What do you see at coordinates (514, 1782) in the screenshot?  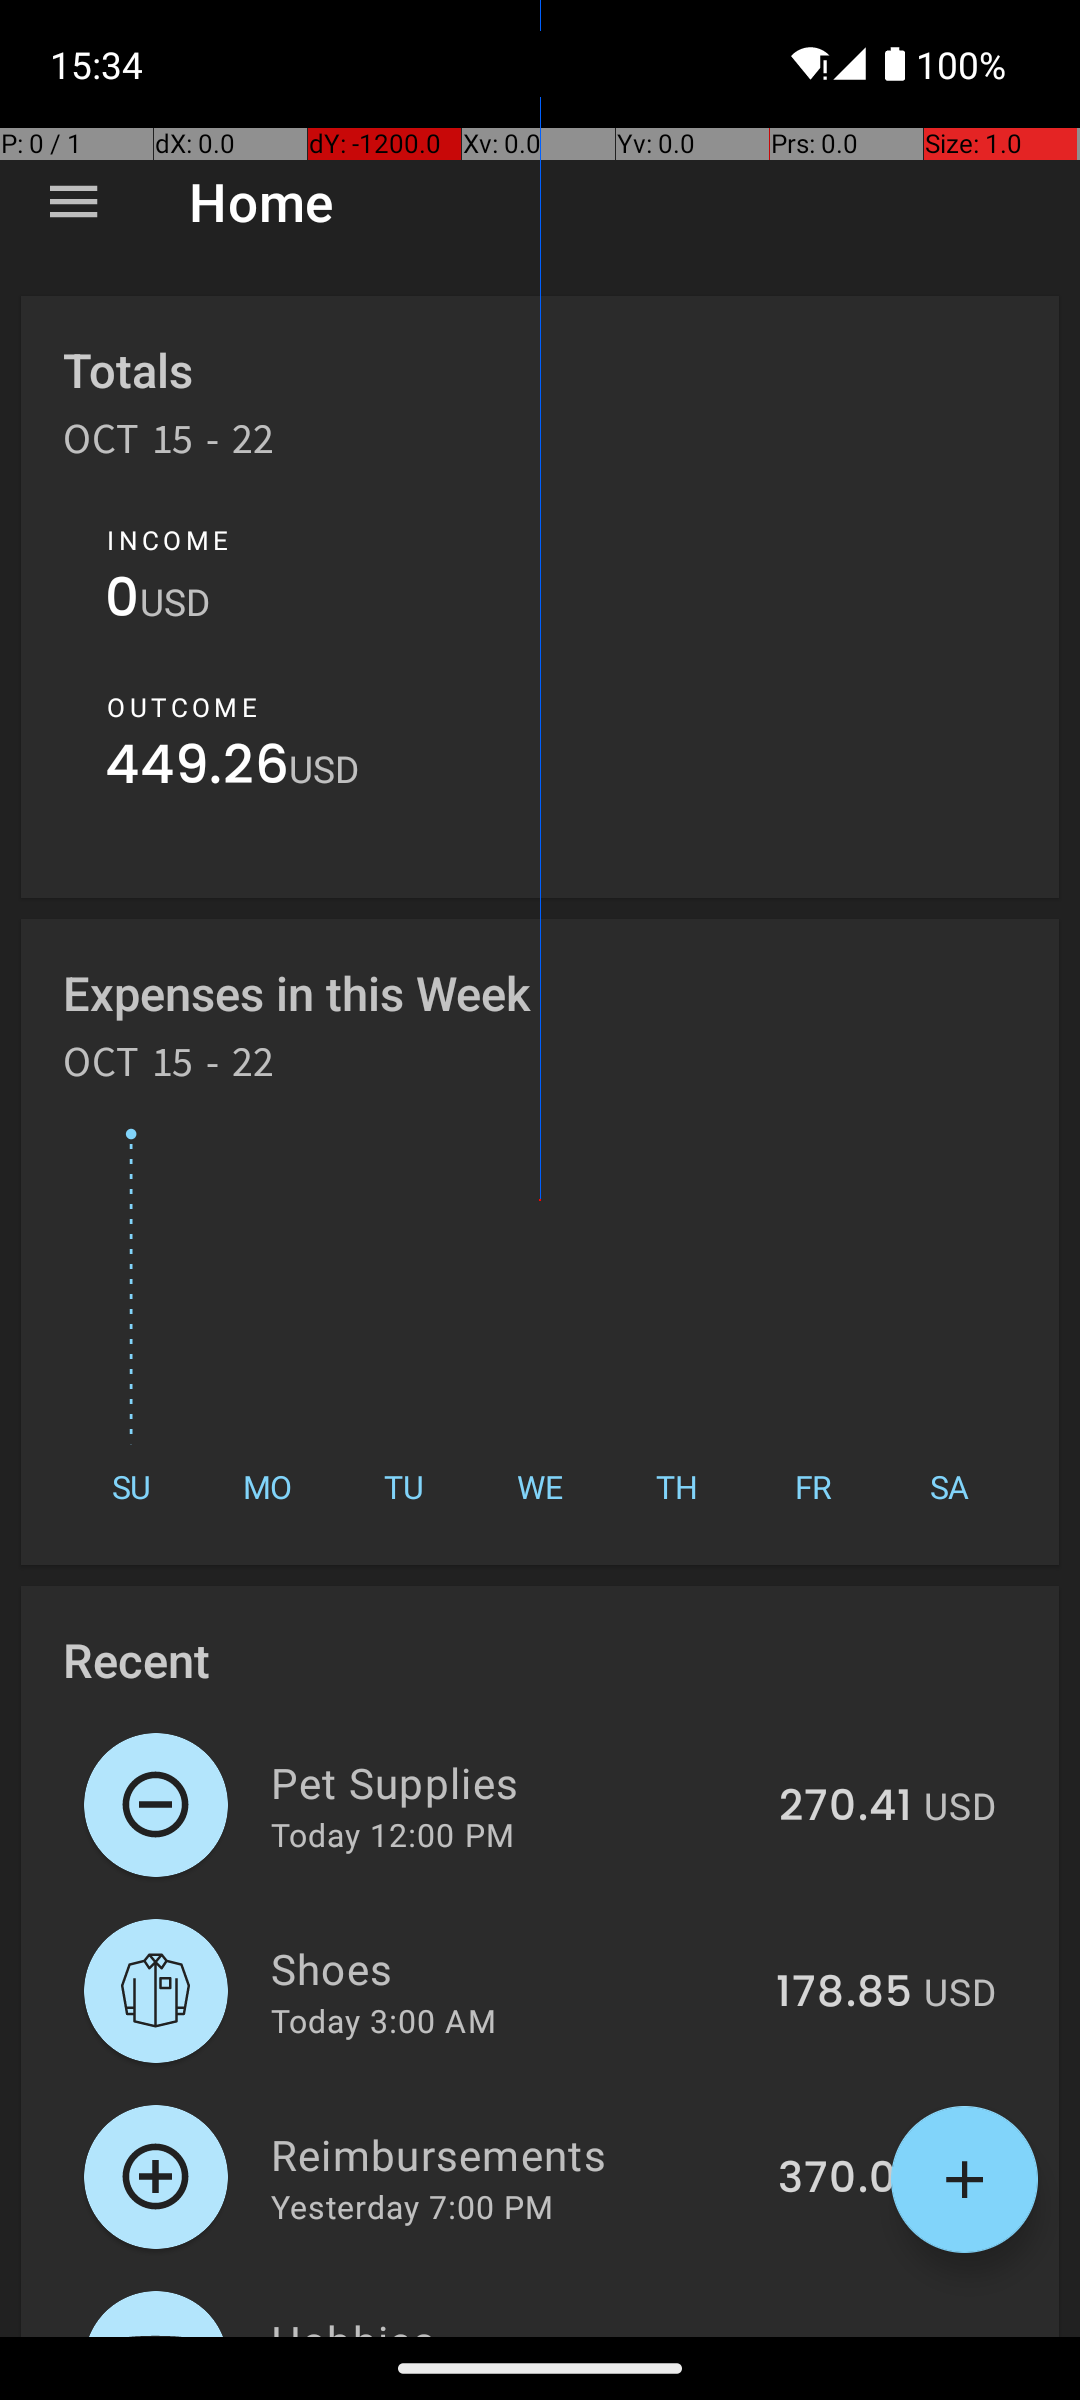 I see `Pet Supplies` at bounding box center [514, 1782].